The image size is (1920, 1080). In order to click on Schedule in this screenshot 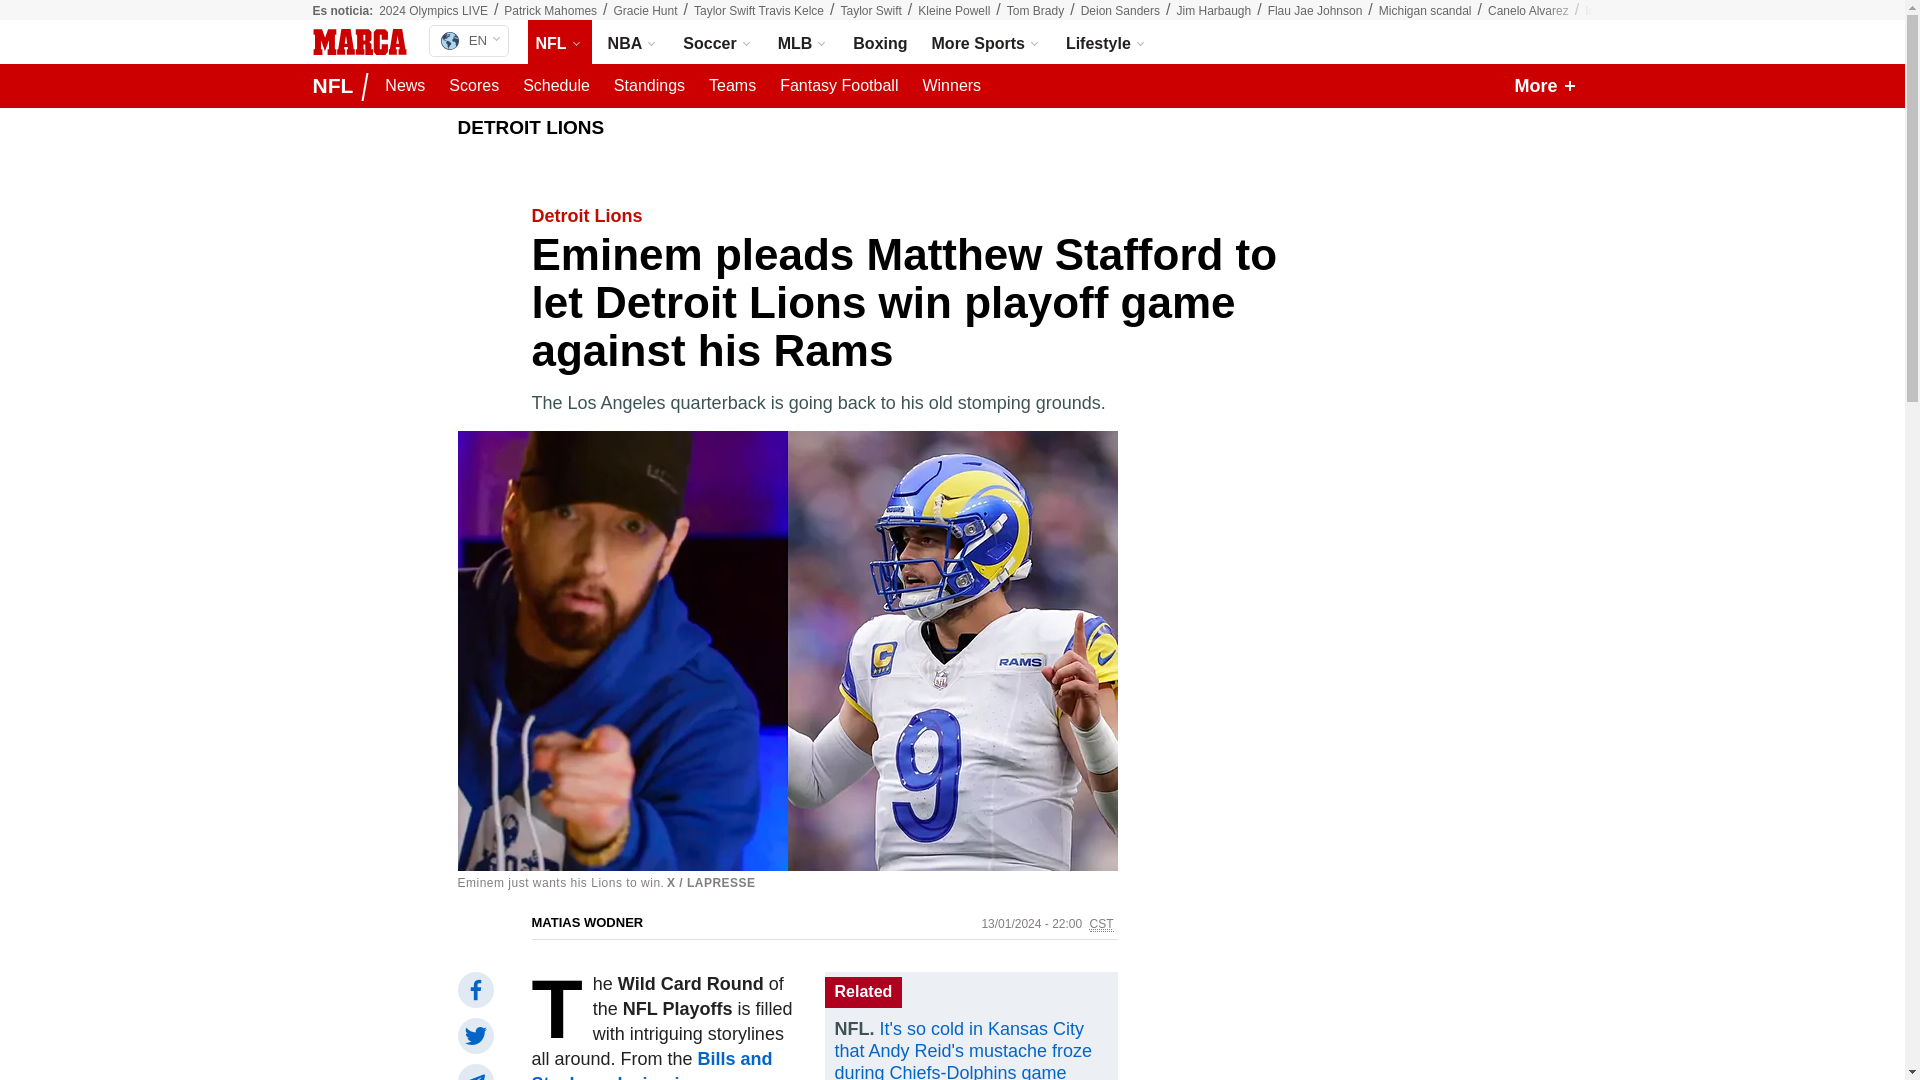, I will do `click(556, 86)`.